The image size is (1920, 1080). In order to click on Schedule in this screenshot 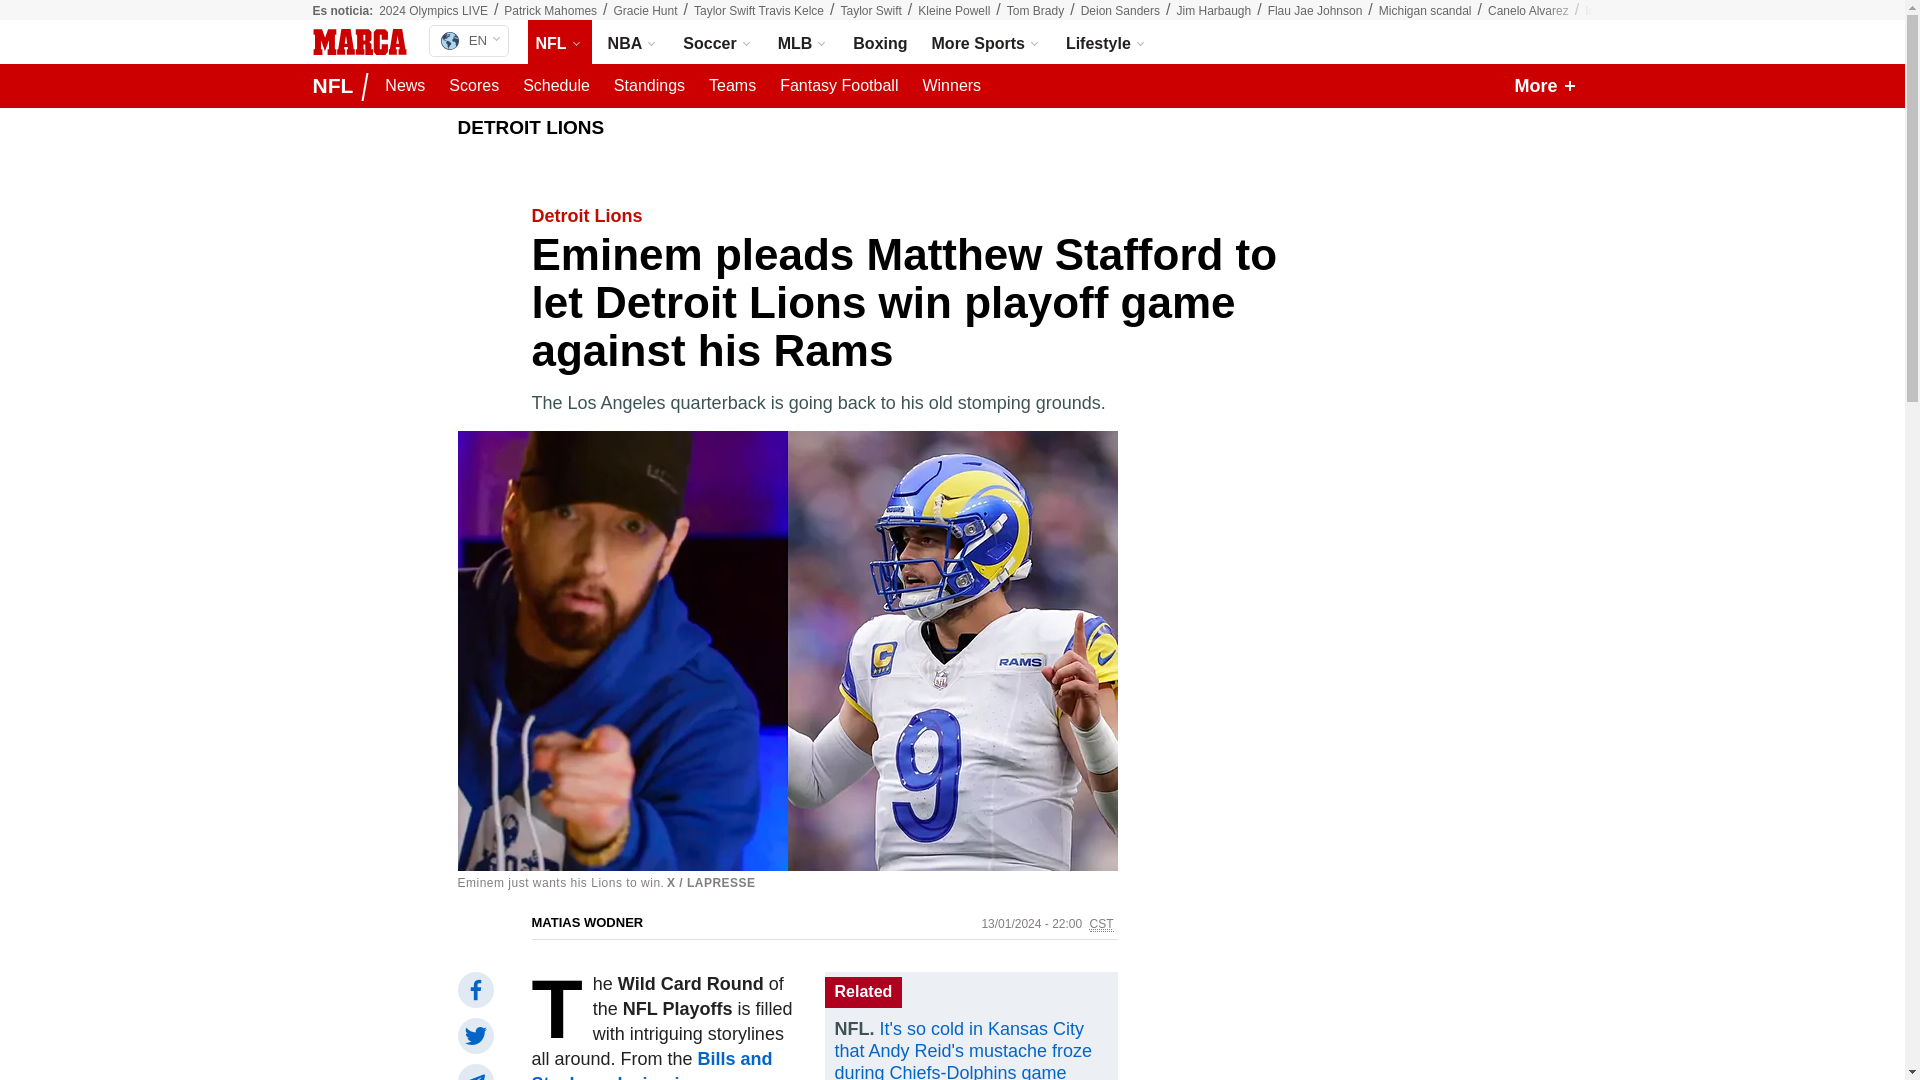, I will do `click(556, 86)`.